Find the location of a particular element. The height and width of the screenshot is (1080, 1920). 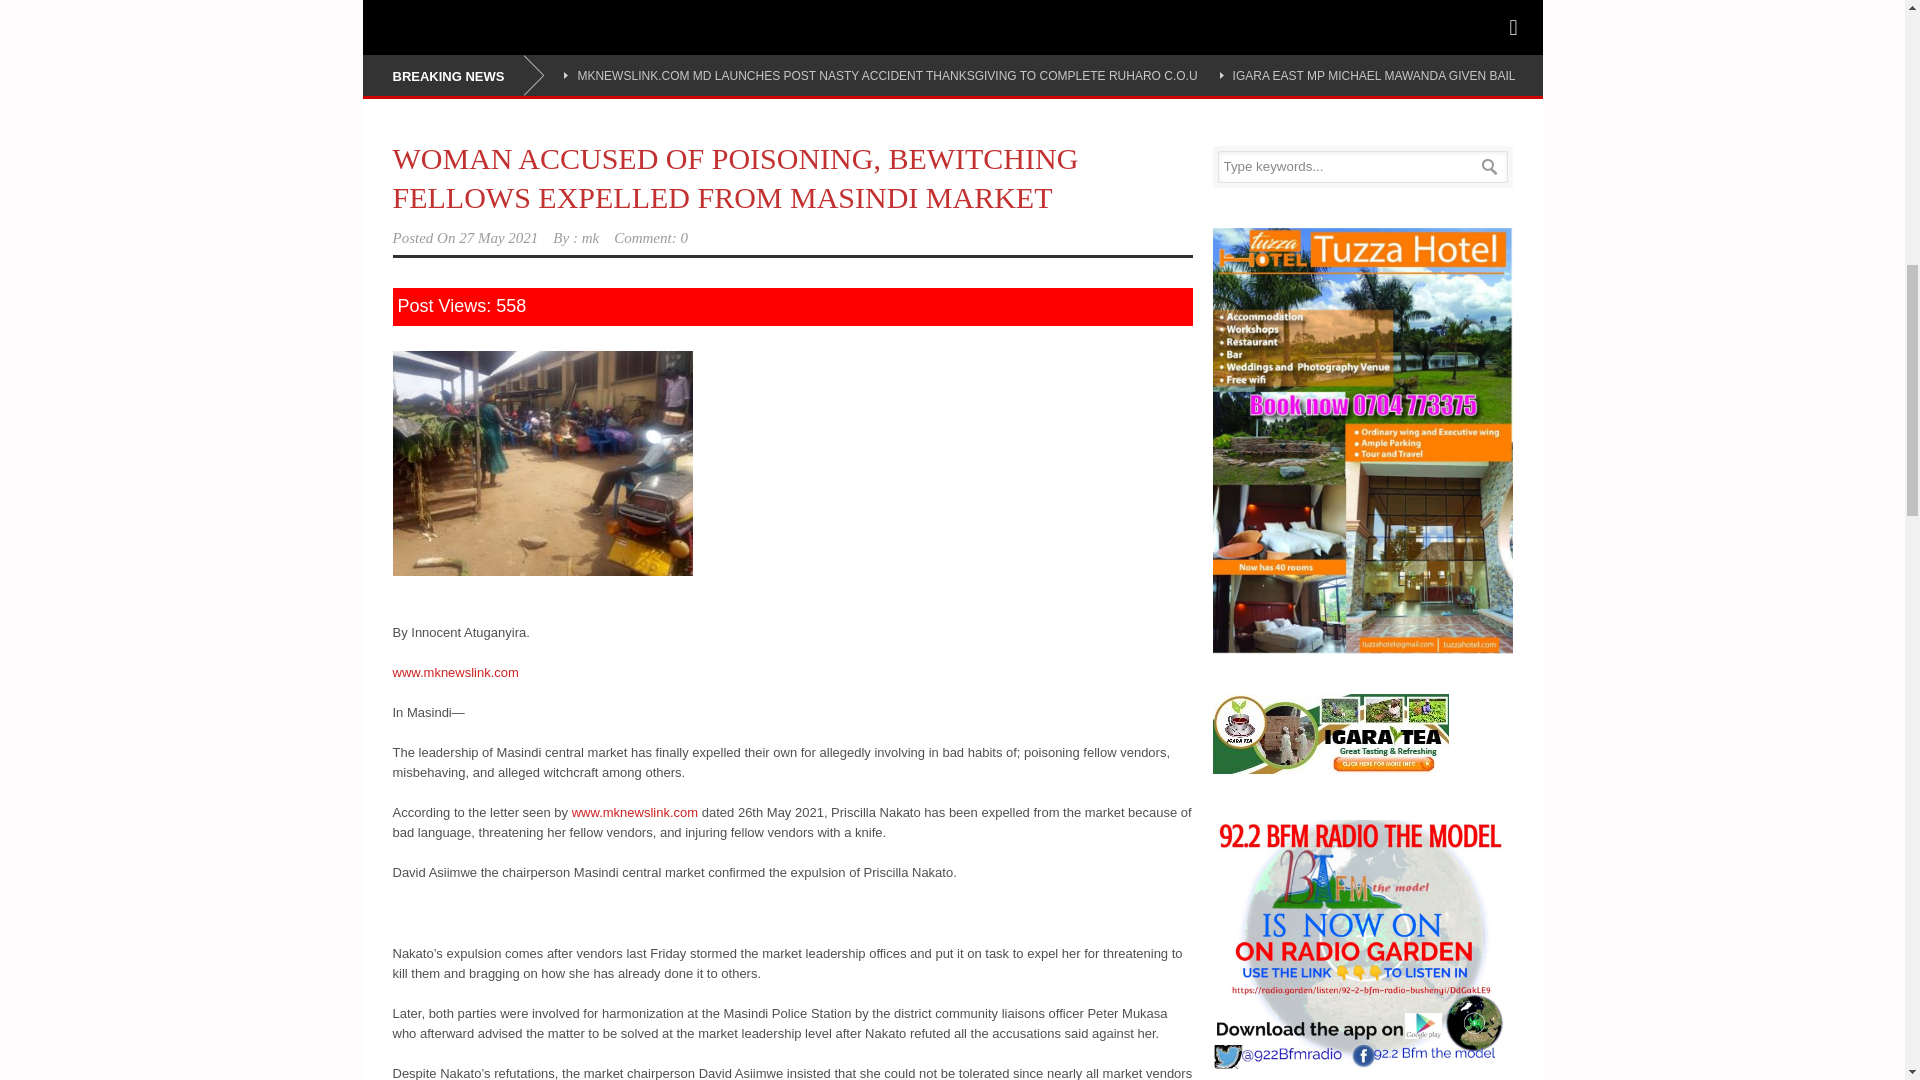

27 May 2021 is located at coordinates (498, 238).